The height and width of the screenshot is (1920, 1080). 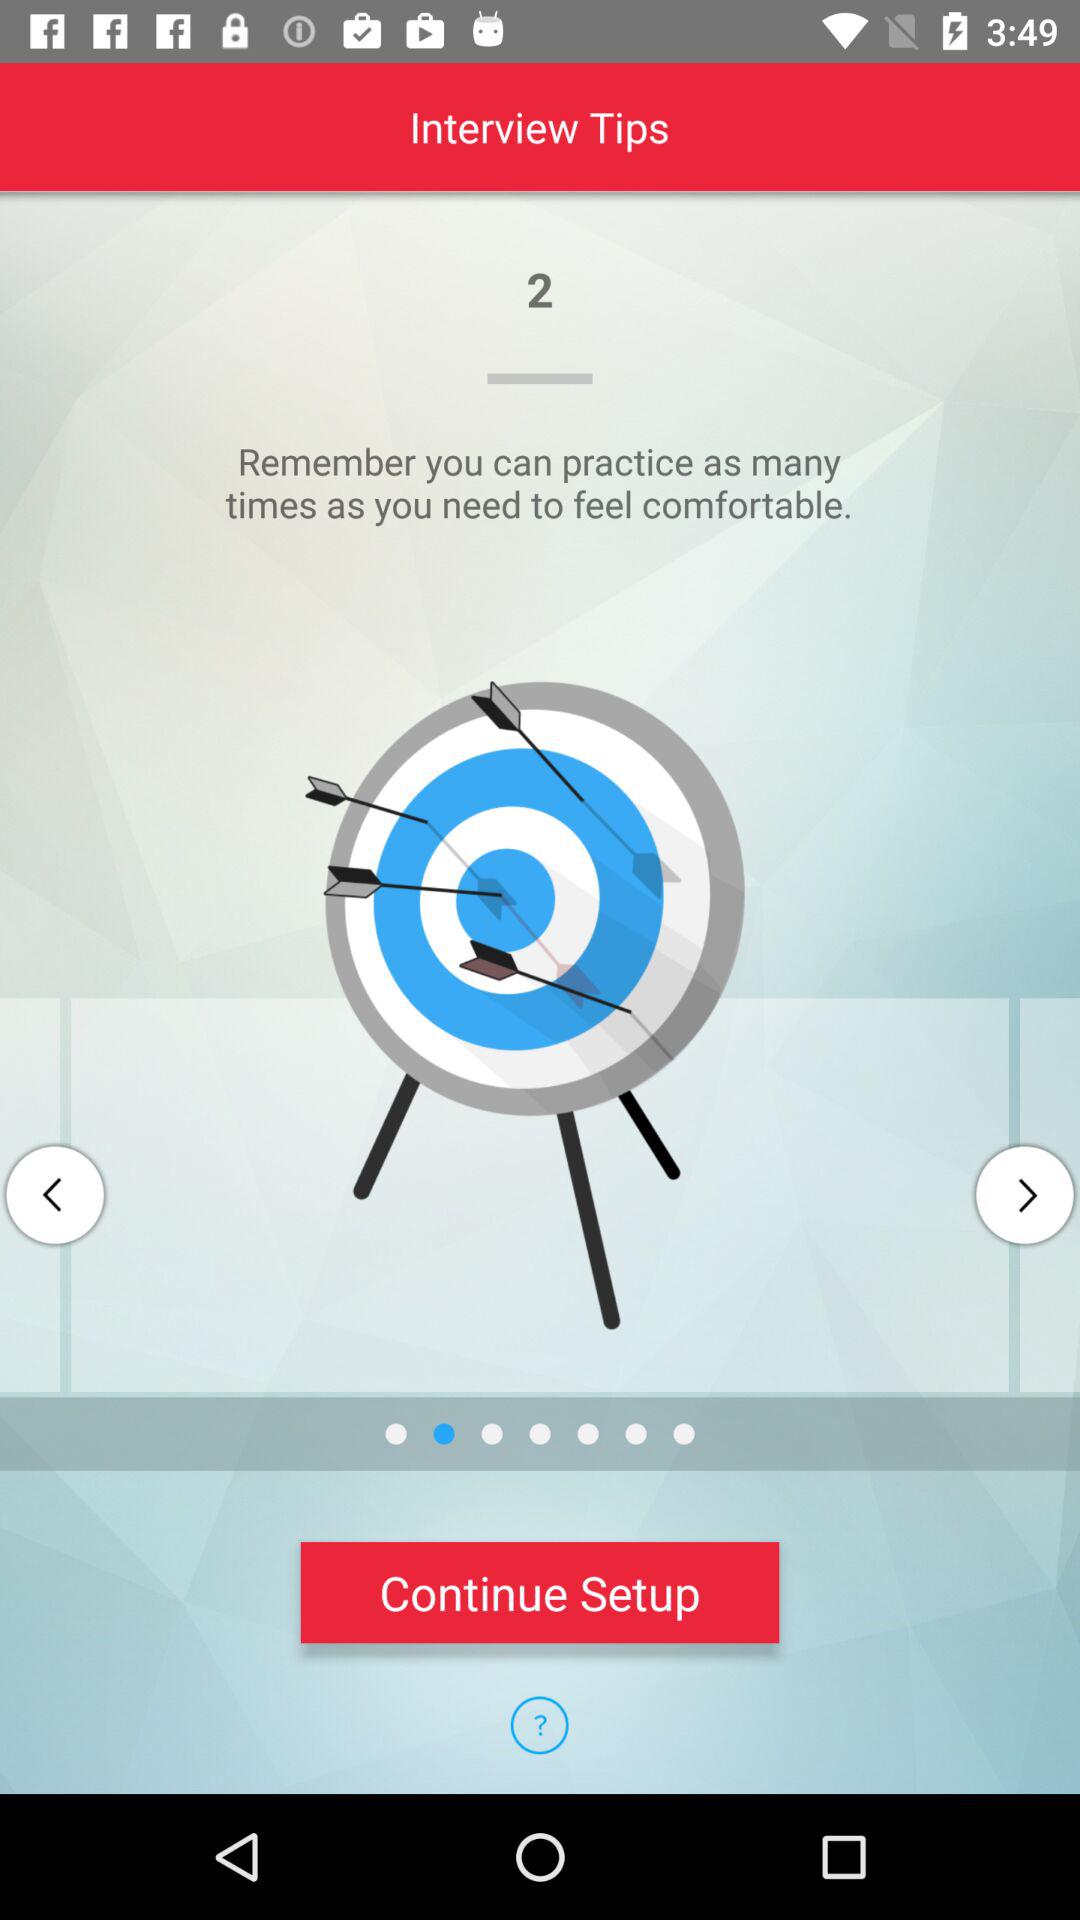 What do you see at coordinates (55, 1195) in the screenshot?
I see `back option` at bounding box center [55, 1195].